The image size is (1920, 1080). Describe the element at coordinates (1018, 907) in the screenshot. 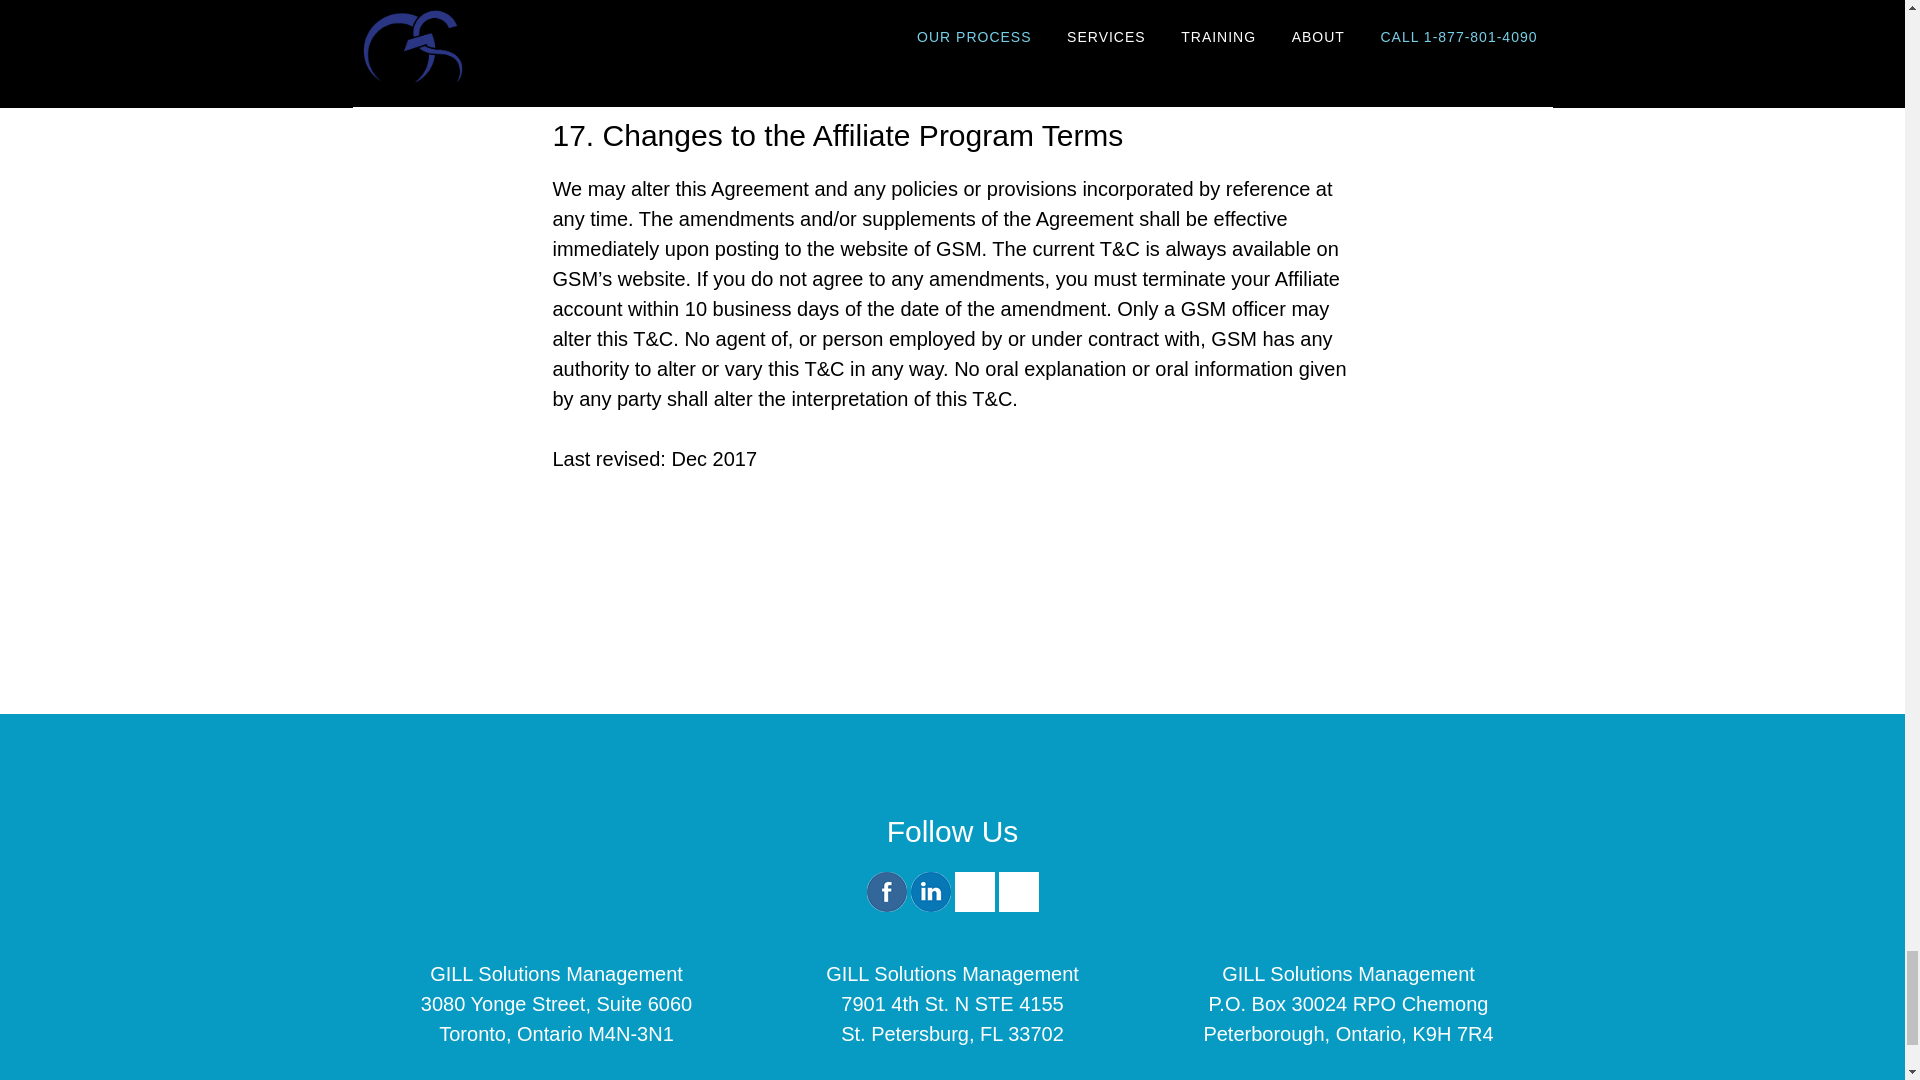

I see `YouTube` at that location.